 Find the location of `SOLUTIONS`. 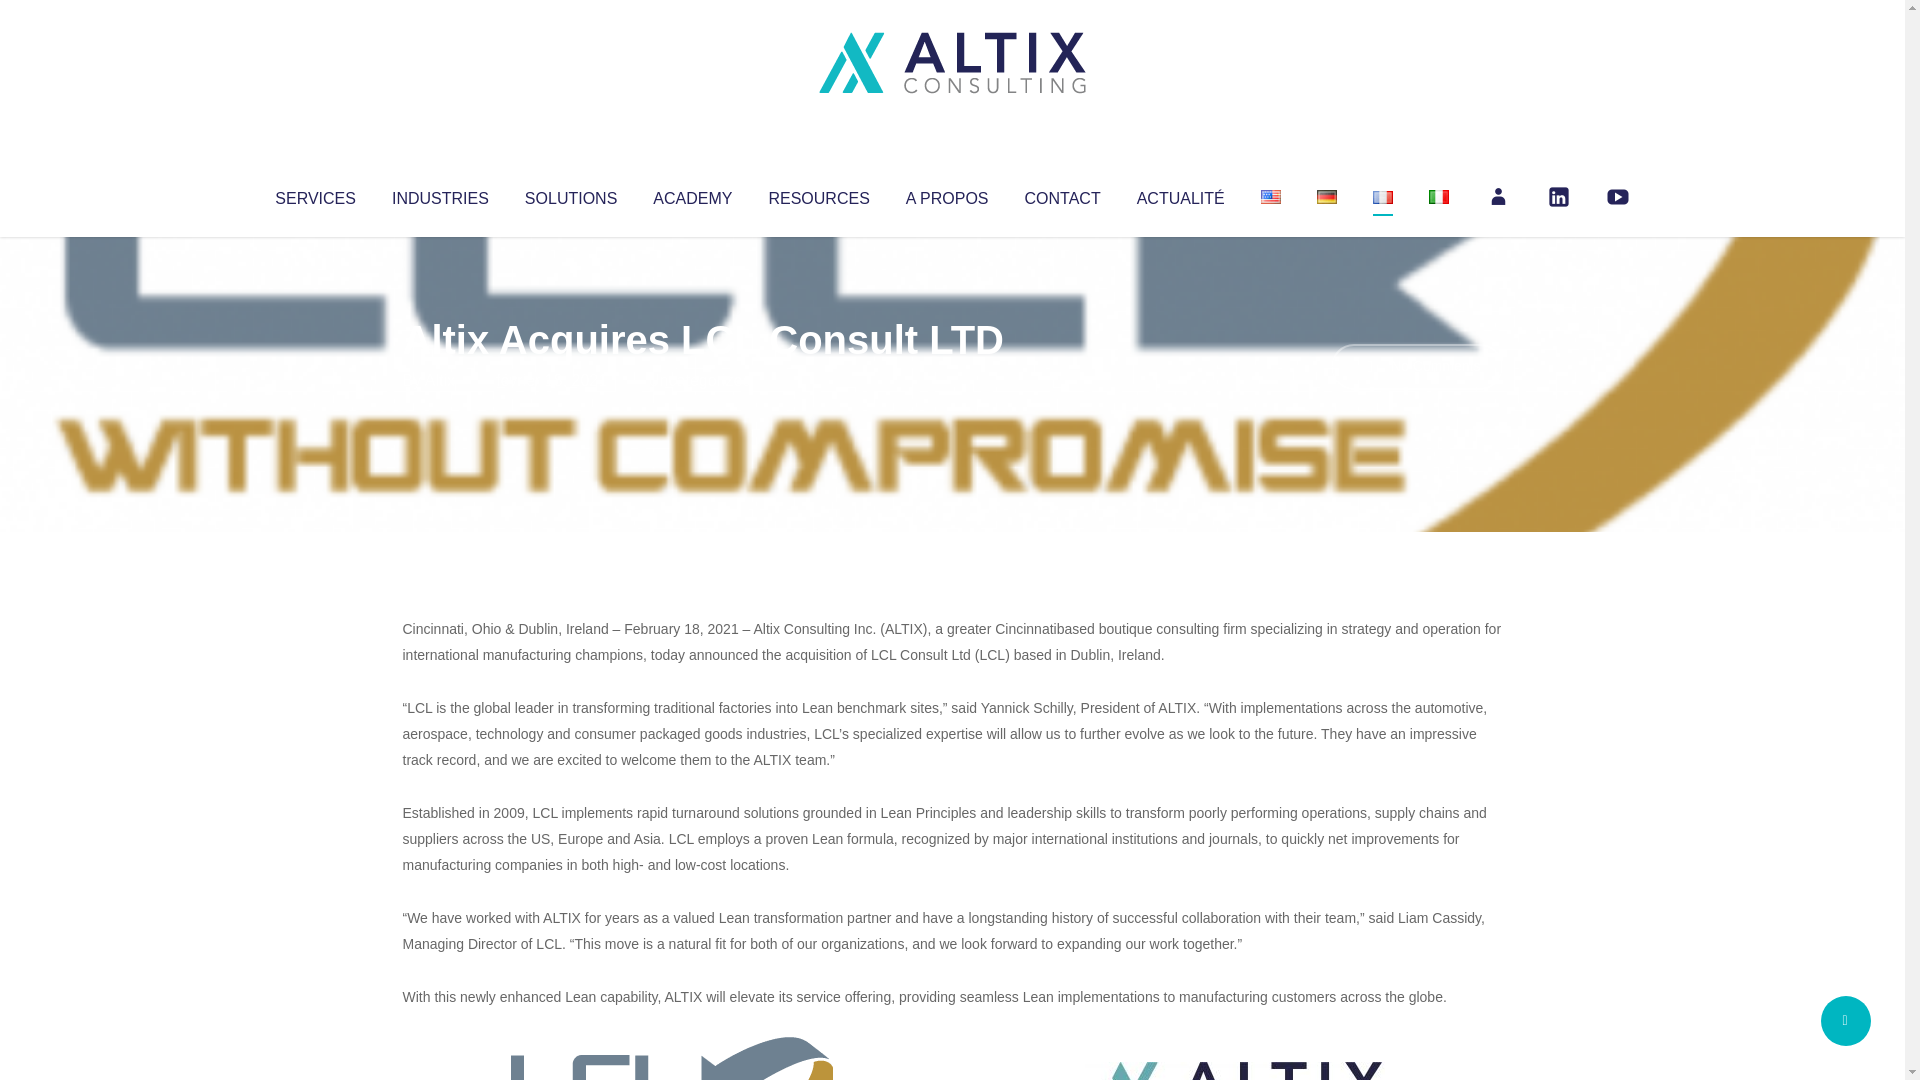

SOLUTIONS is located at coordinates (570, 194).